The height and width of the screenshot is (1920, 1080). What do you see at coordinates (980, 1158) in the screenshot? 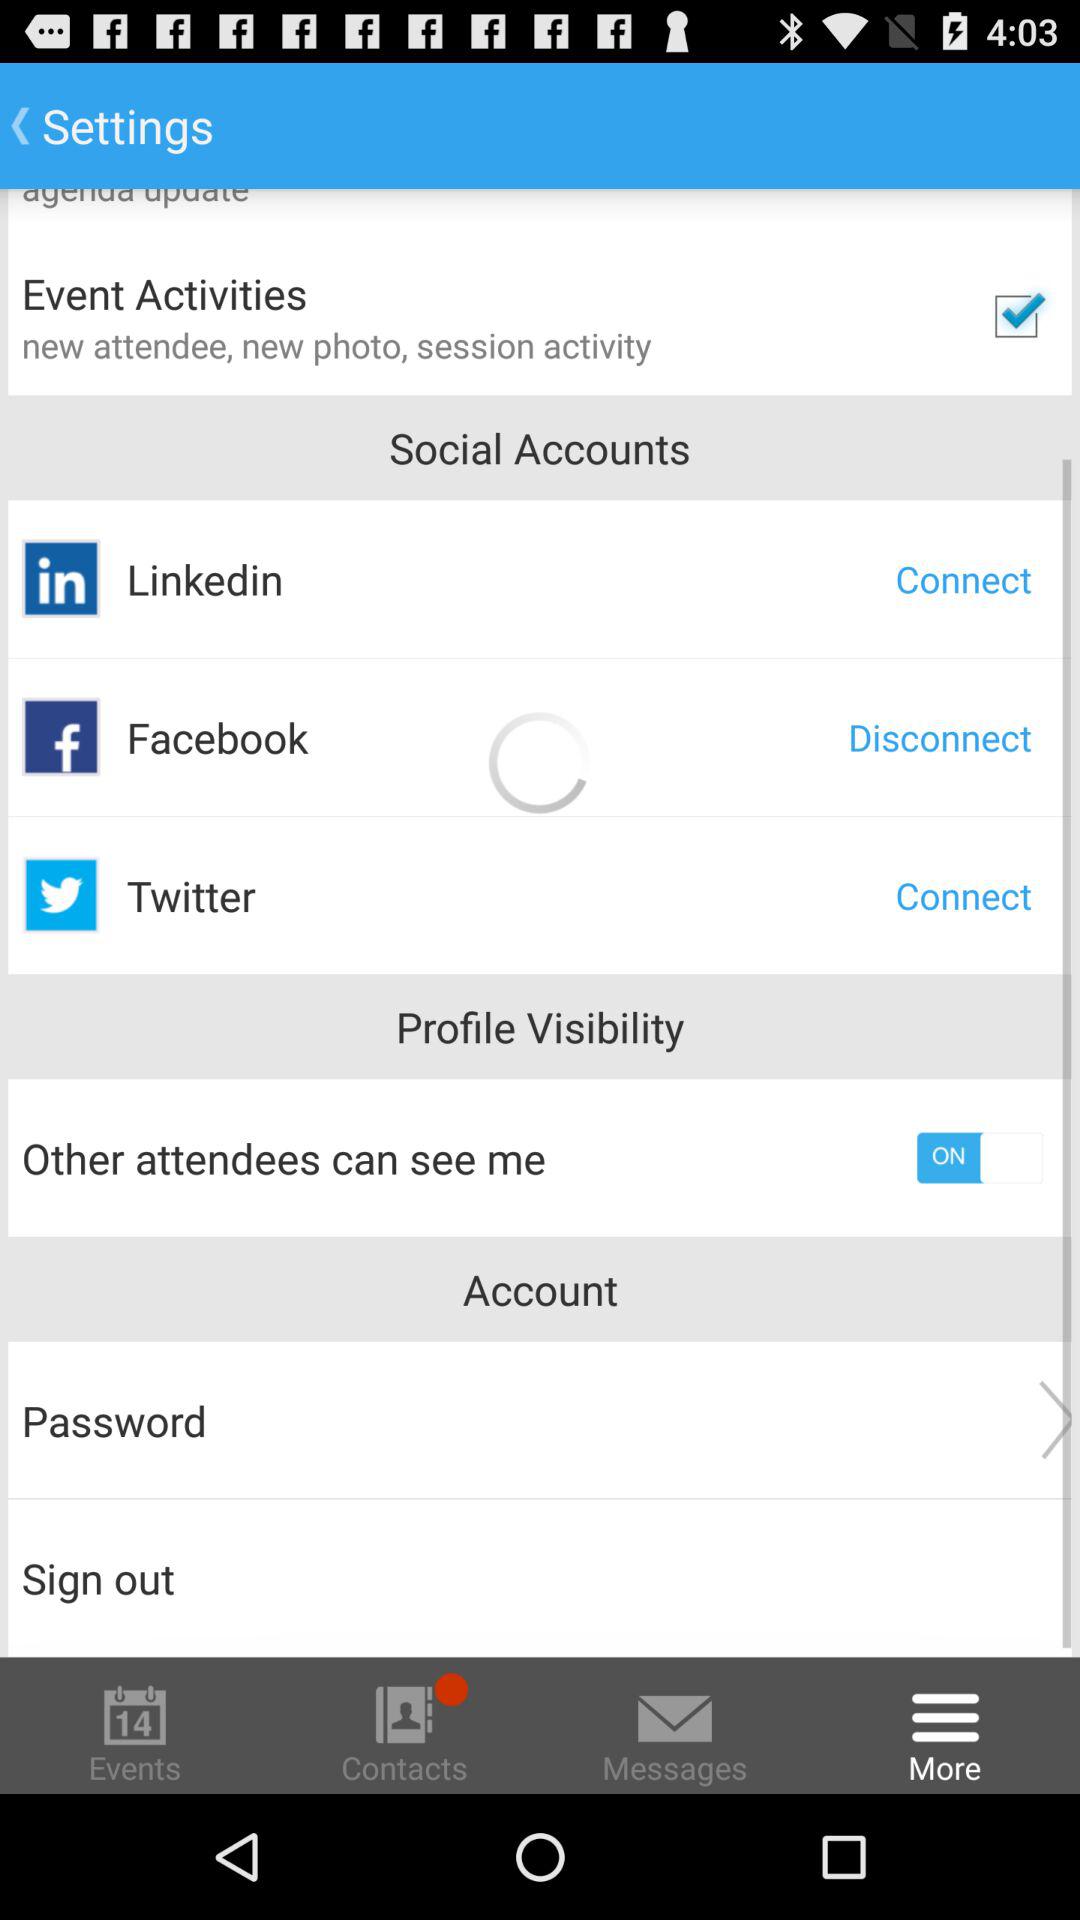
I see `choose item to the right of the other attendees can icon` at bounding box center [980, 1158].